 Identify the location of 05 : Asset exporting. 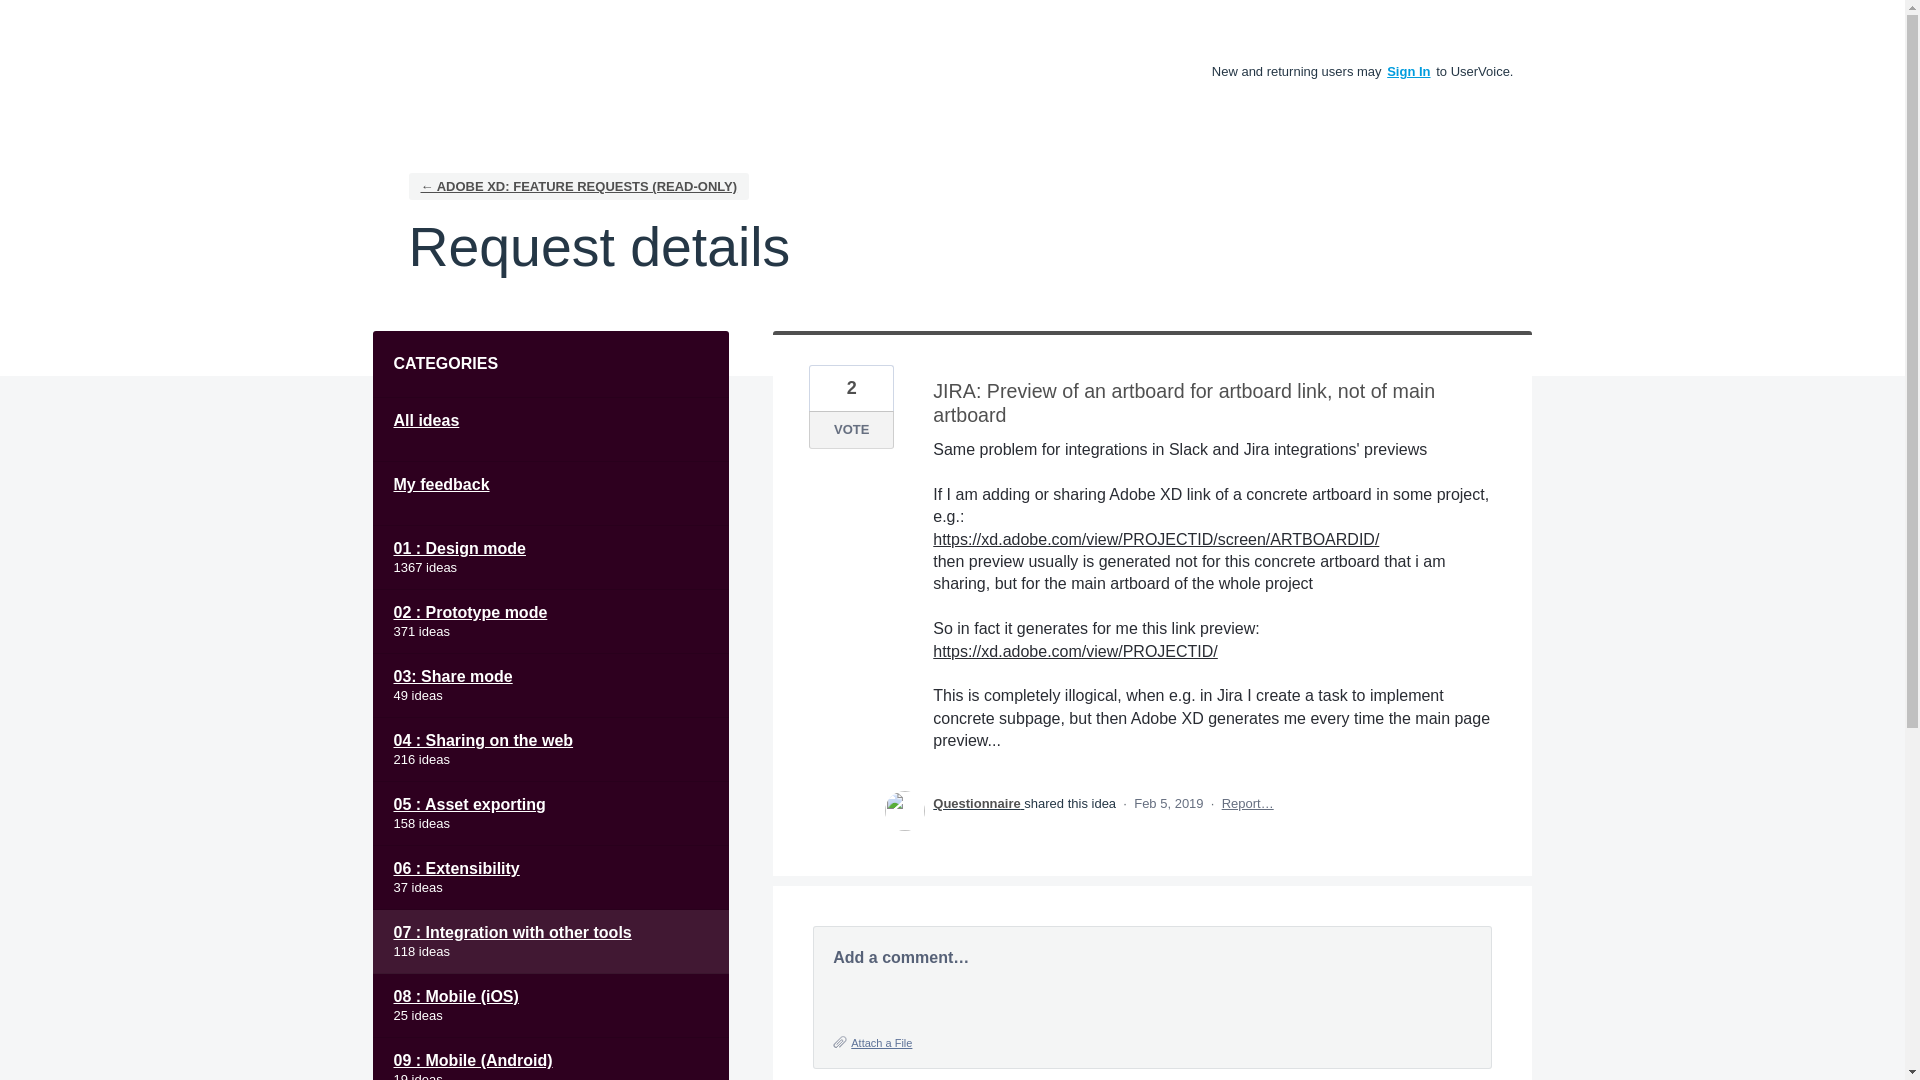
(550, 813).